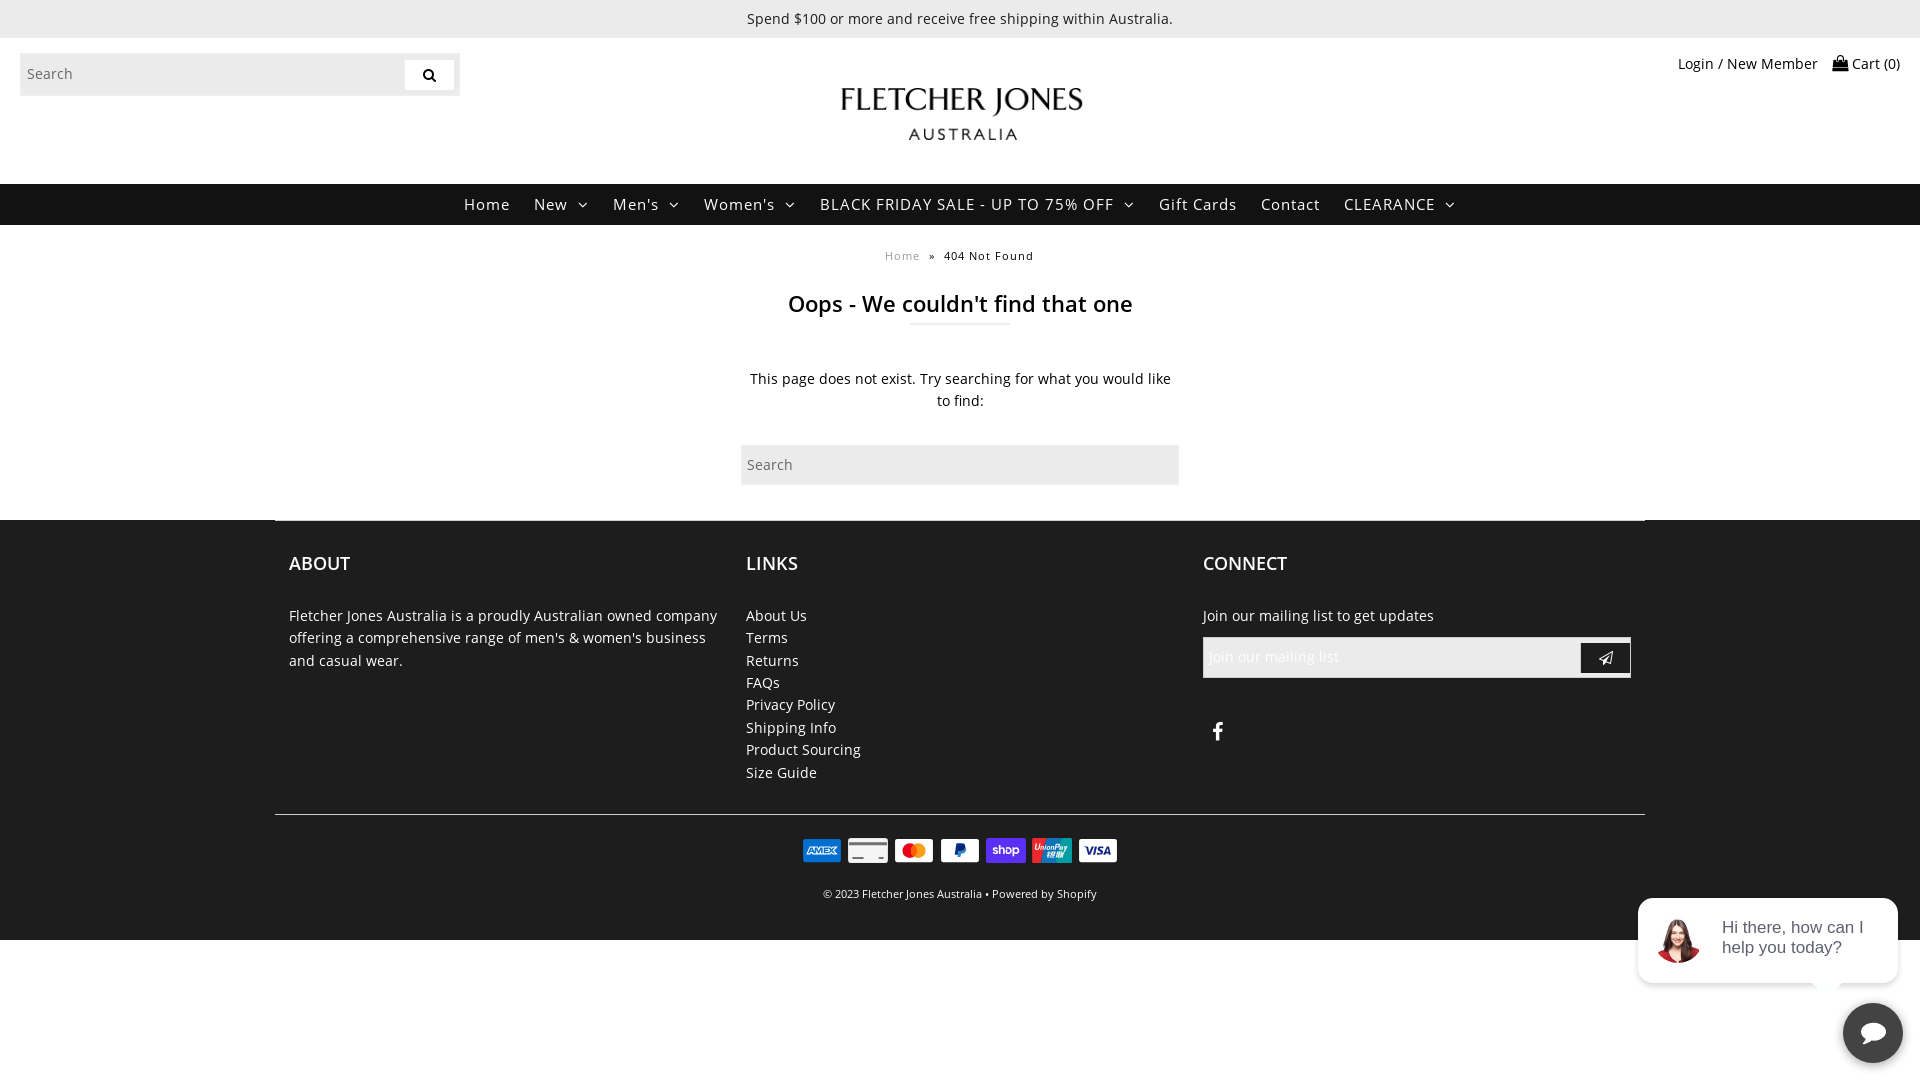 The width and height of the screenshot is (1920, 1080). Describe the element at coordinates (790, 704) in the screenshot. I see `Privacy Policy` at that location.